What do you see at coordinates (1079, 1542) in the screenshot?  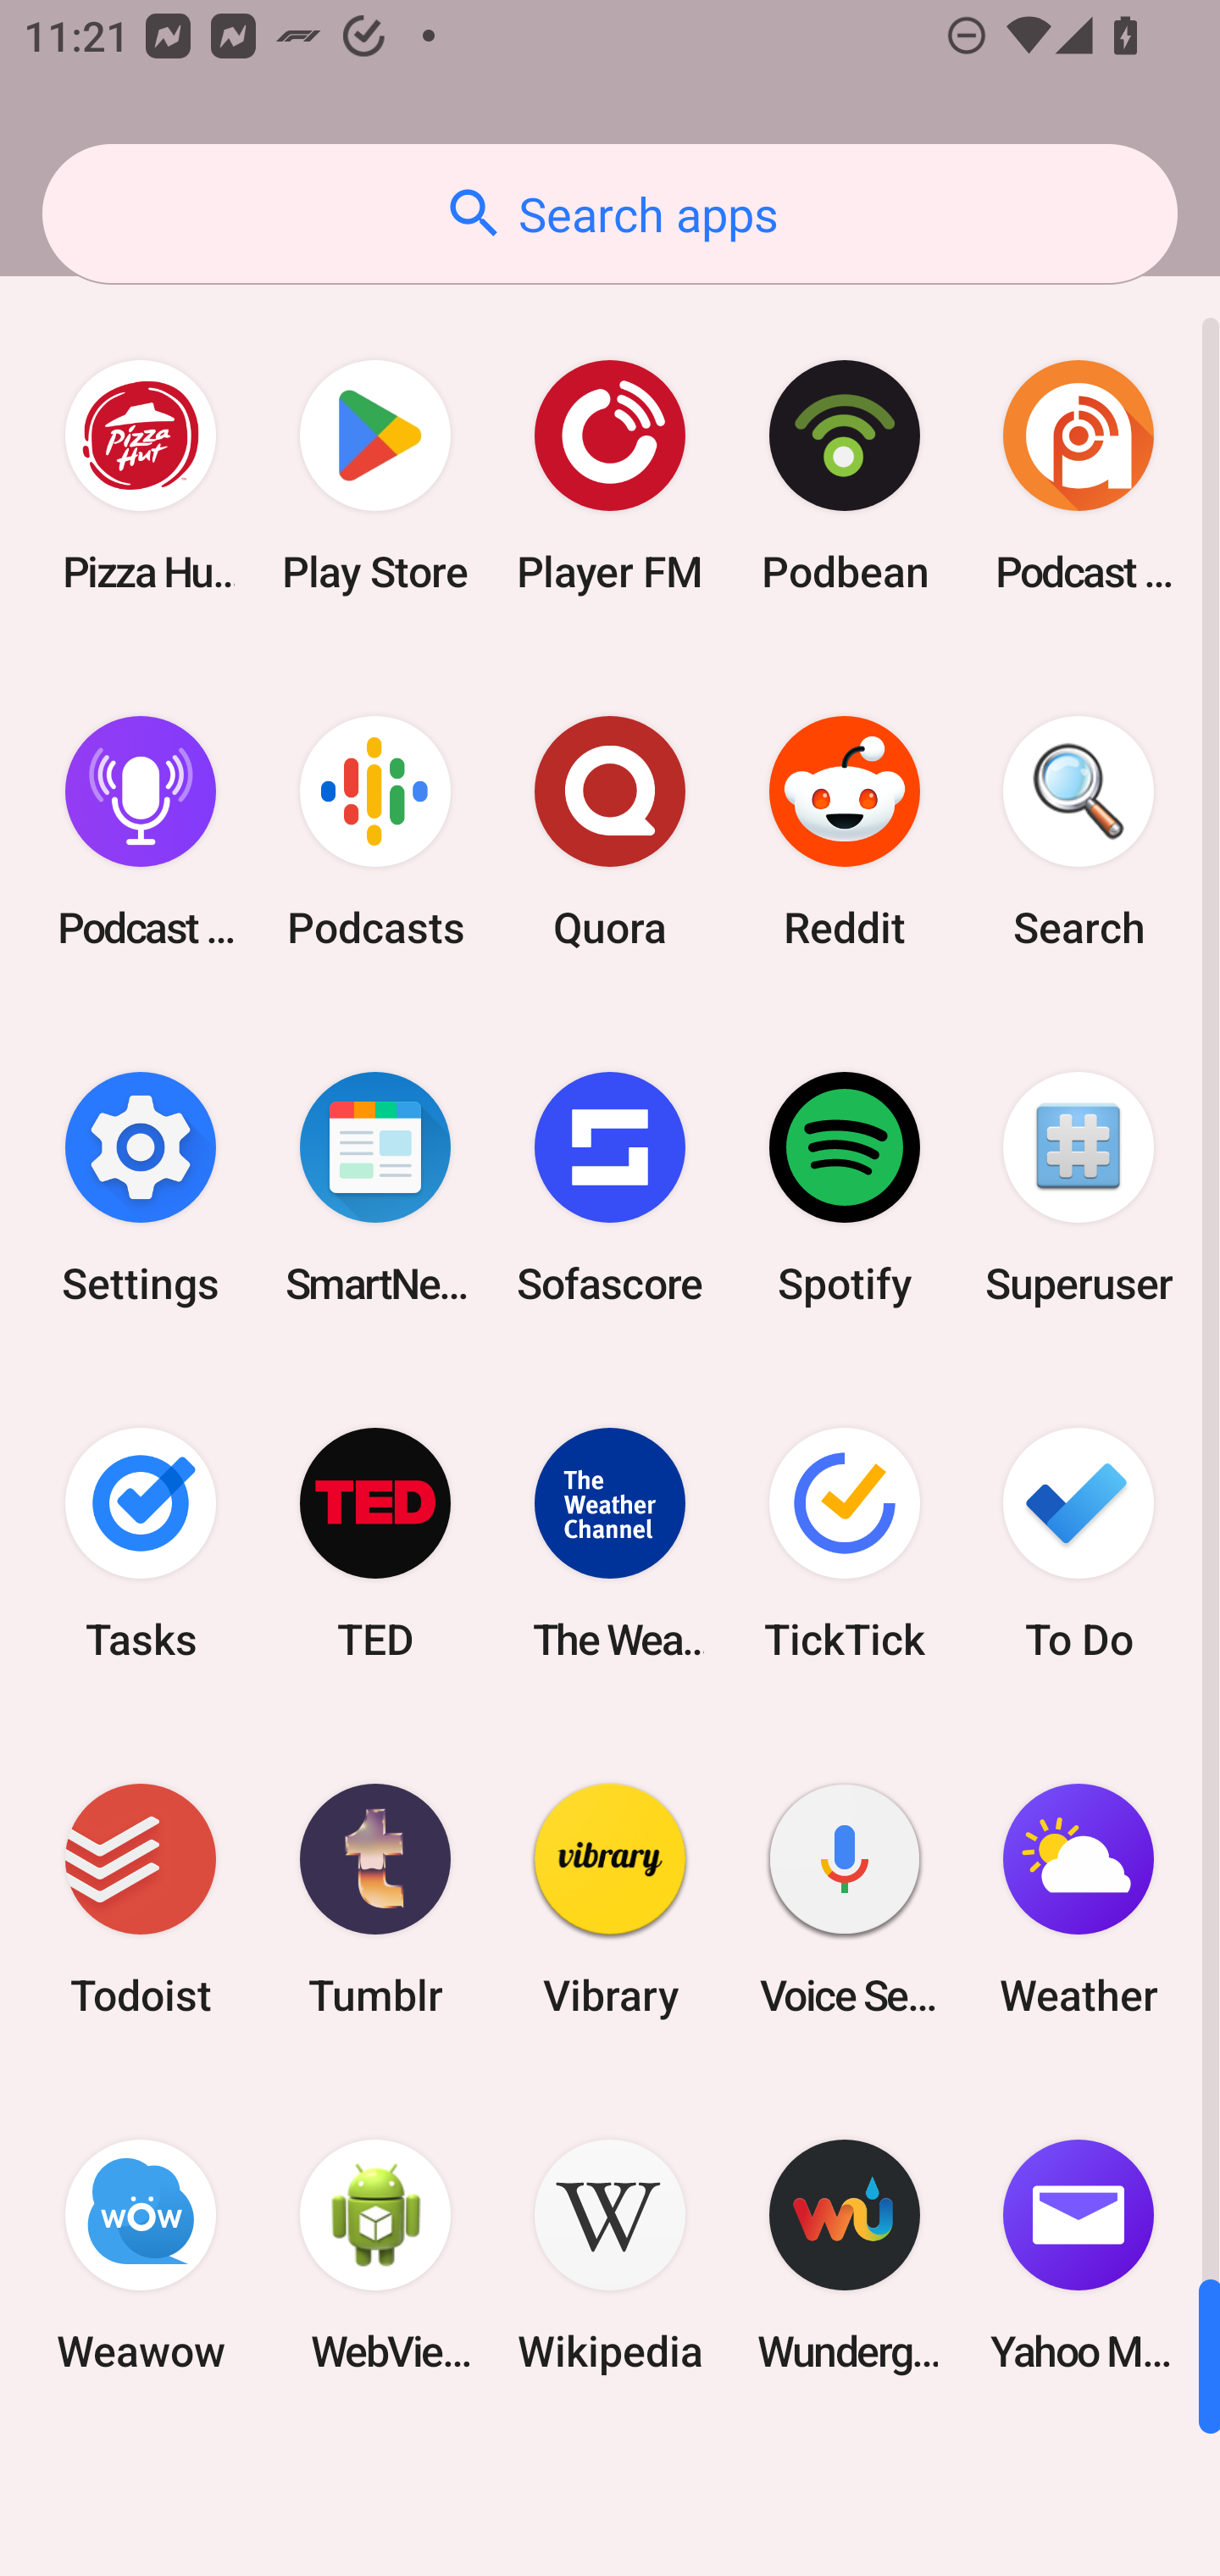 I see `To Do` at bounding box center [1079, 1542].